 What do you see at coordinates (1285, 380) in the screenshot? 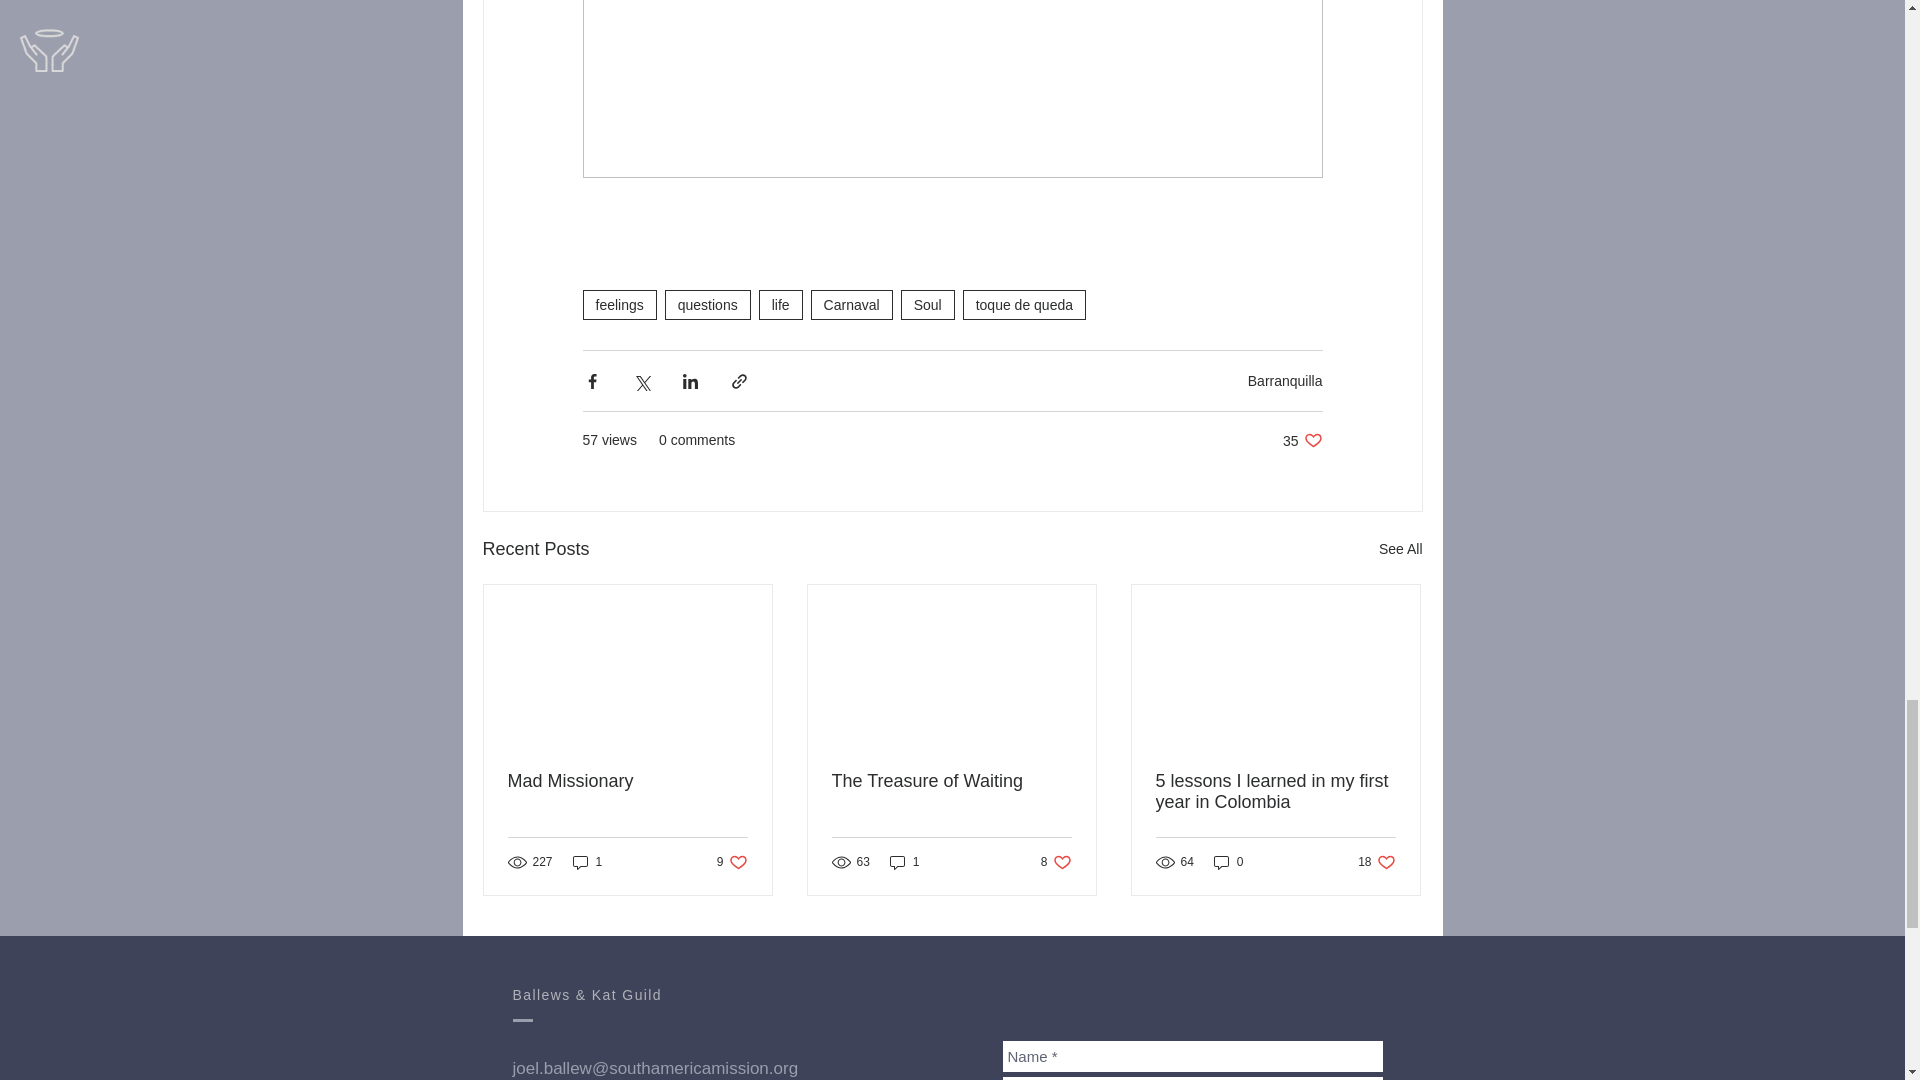
I see `Soul` at bounding box center [1285, 380].